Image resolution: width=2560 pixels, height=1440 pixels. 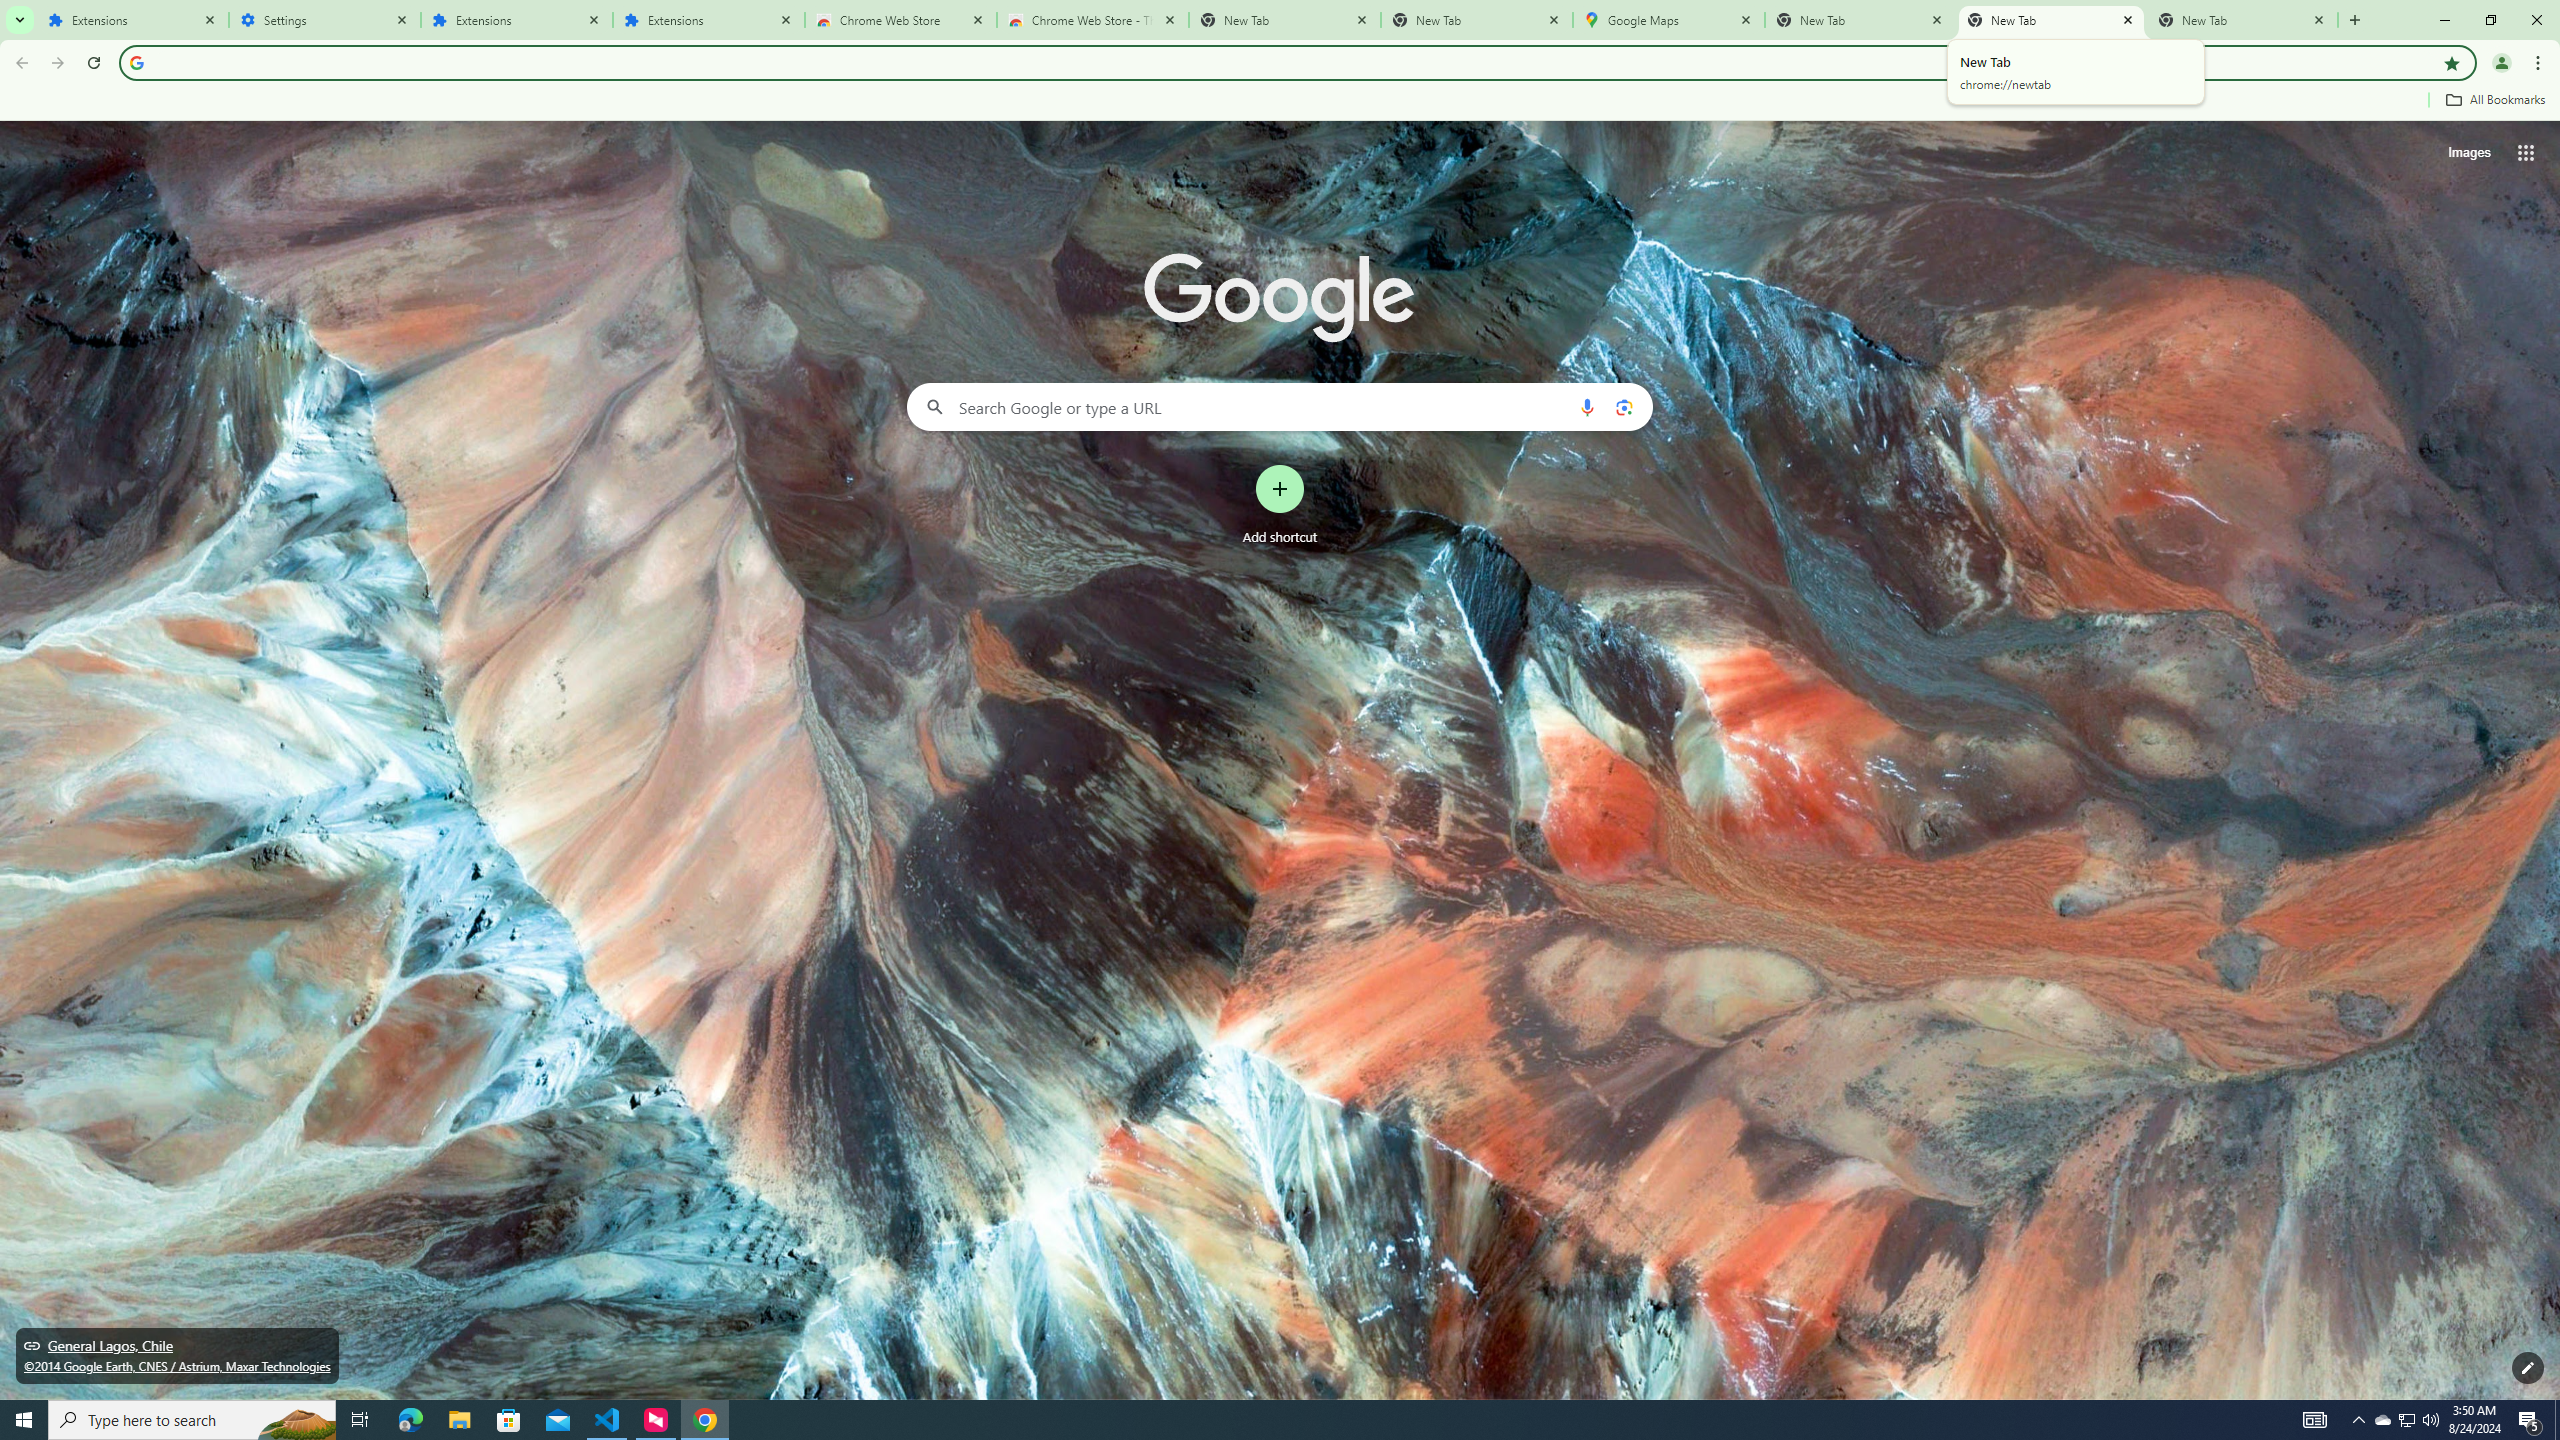 I want to click on New Tab, so click(x=2242, y=20).